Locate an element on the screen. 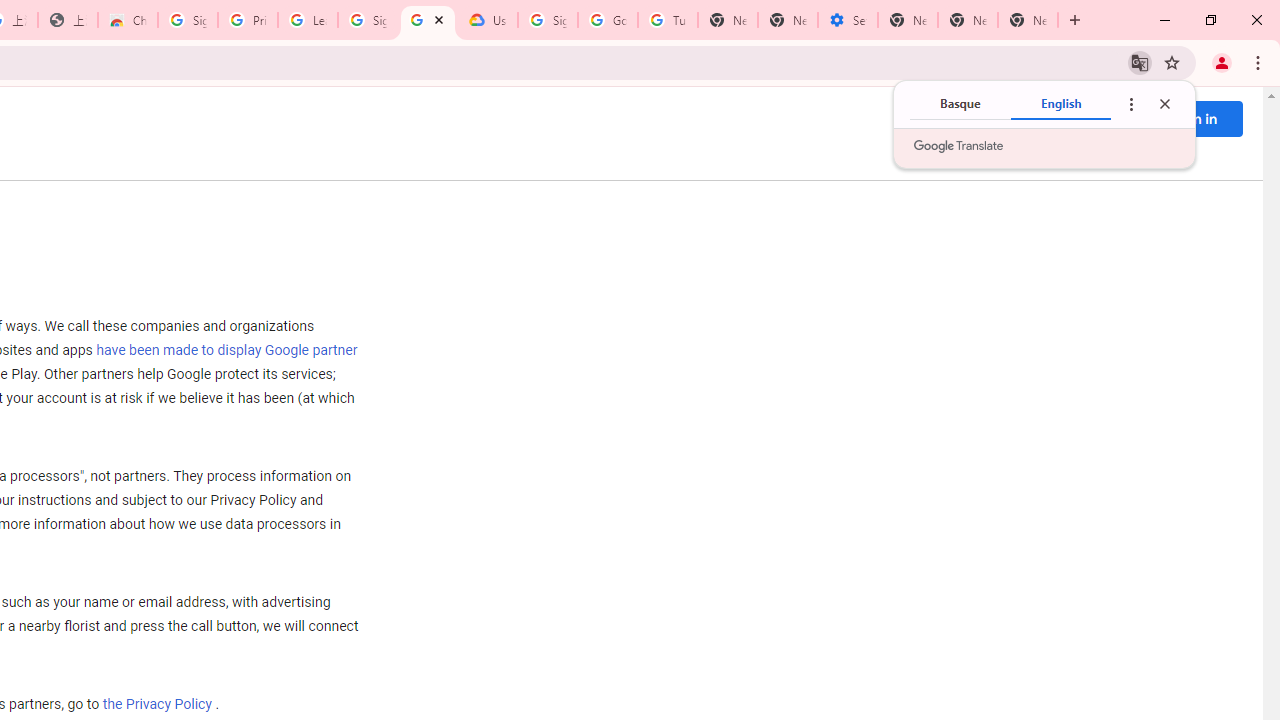 The height and width of the screenshot is (720, 1280). New Tab is located at coordinates (1028, 20).